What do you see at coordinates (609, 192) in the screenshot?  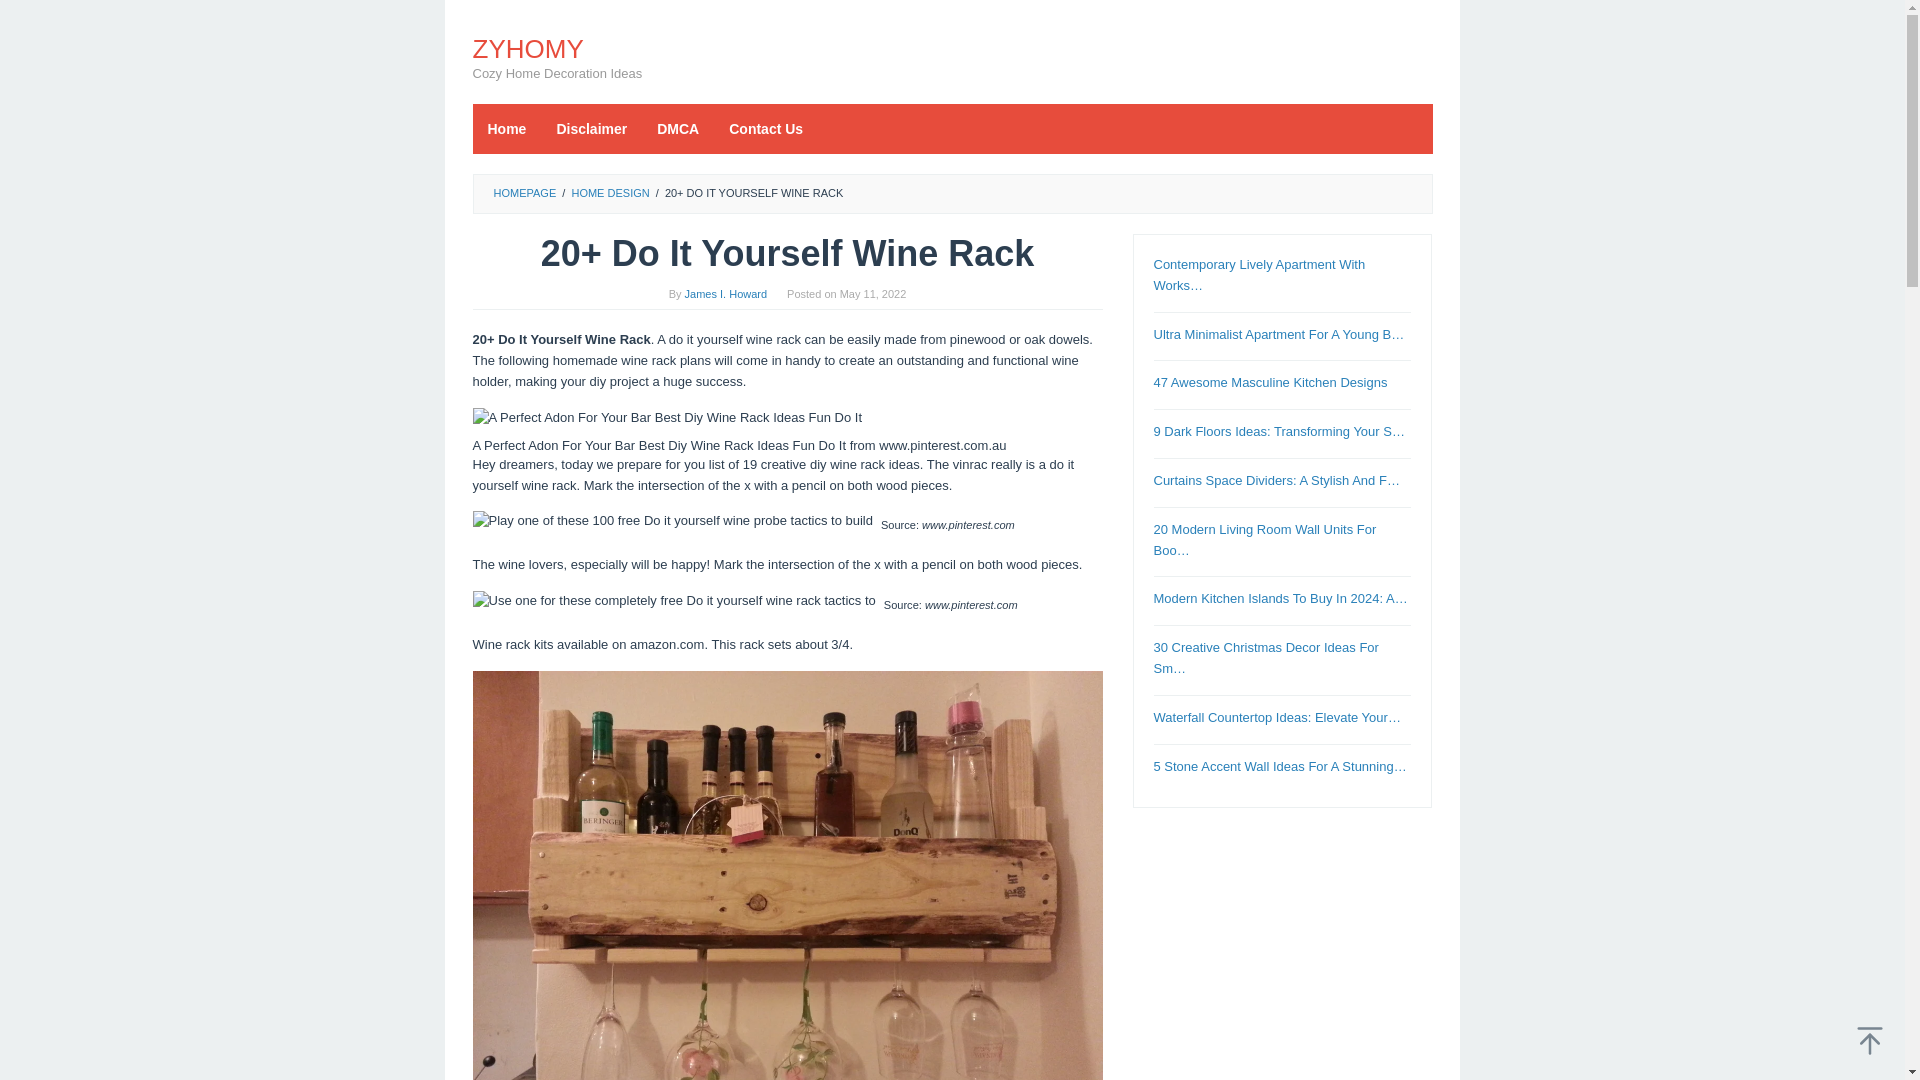 I see `HOME DESIGN` at bounding box center [609, 192].